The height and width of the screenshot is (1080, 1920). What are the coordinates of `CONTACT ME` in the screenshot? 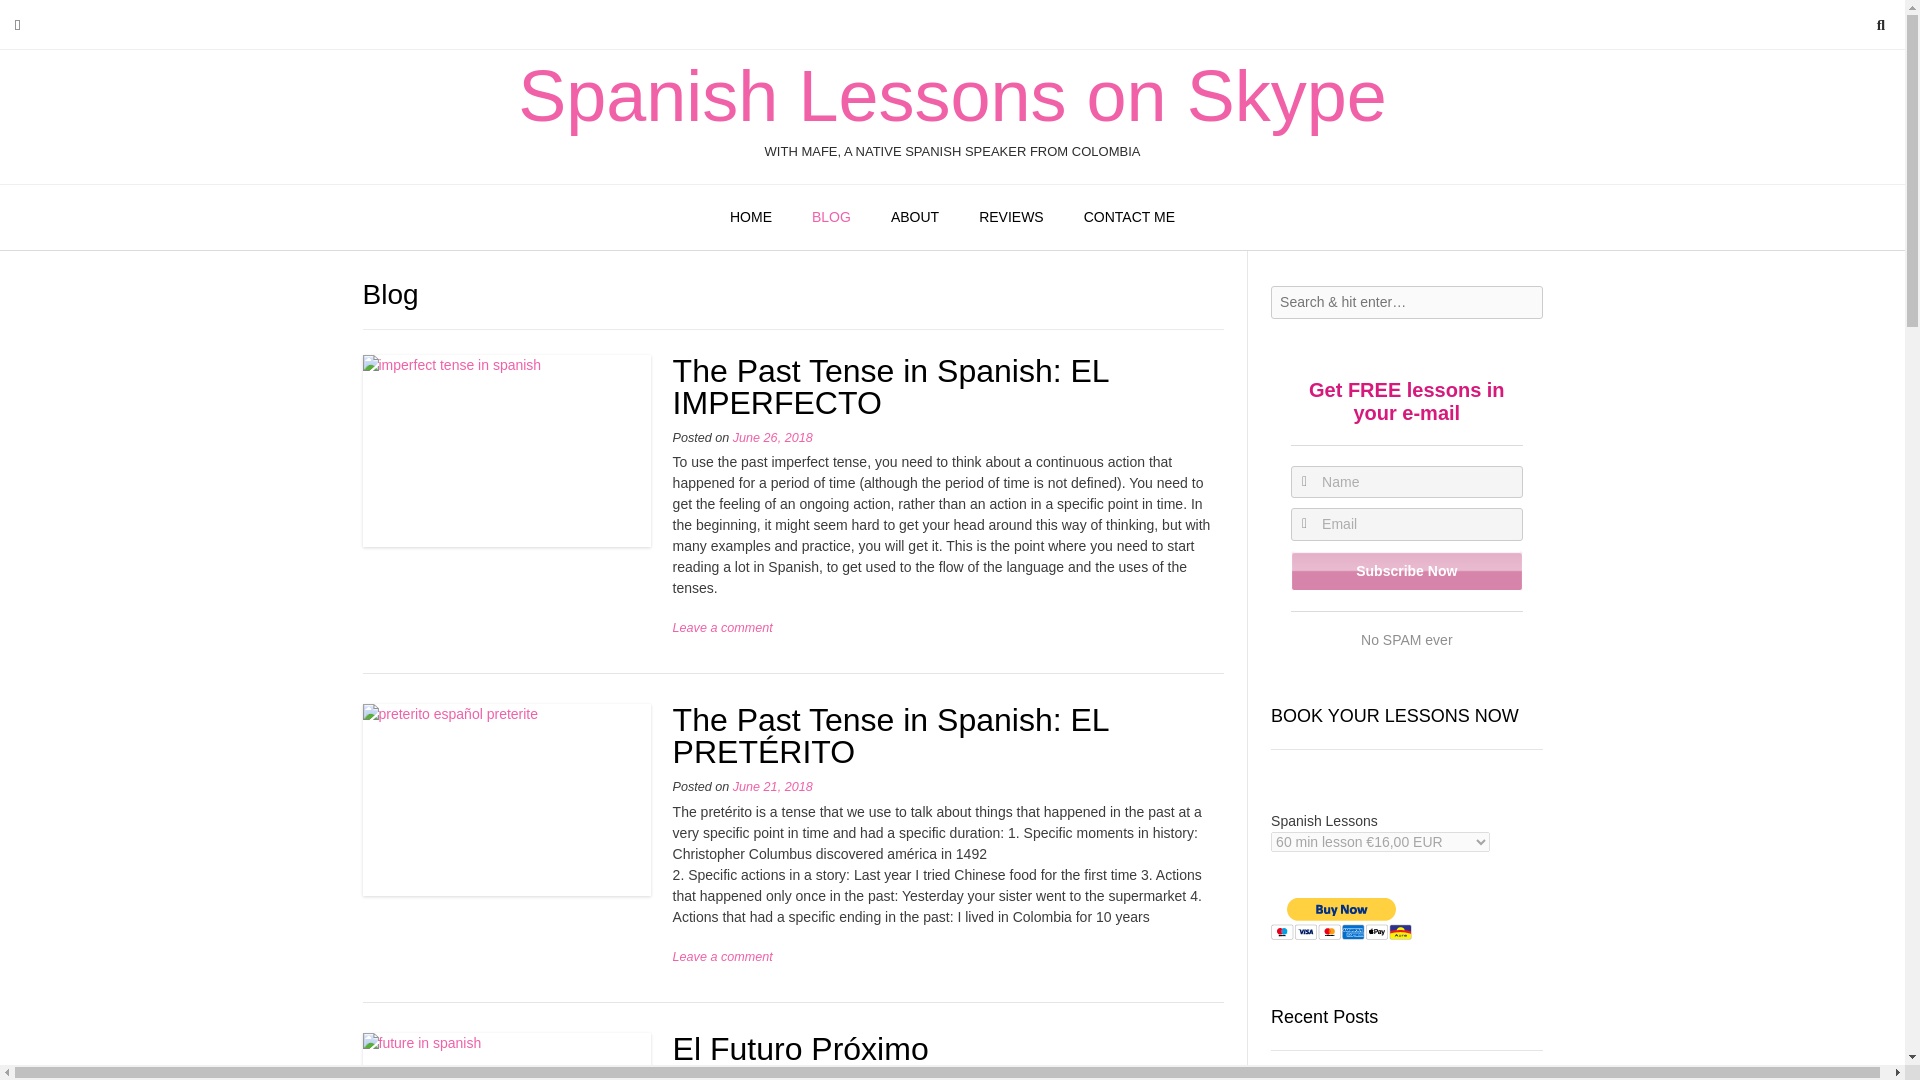 It's located at (1128, 217).